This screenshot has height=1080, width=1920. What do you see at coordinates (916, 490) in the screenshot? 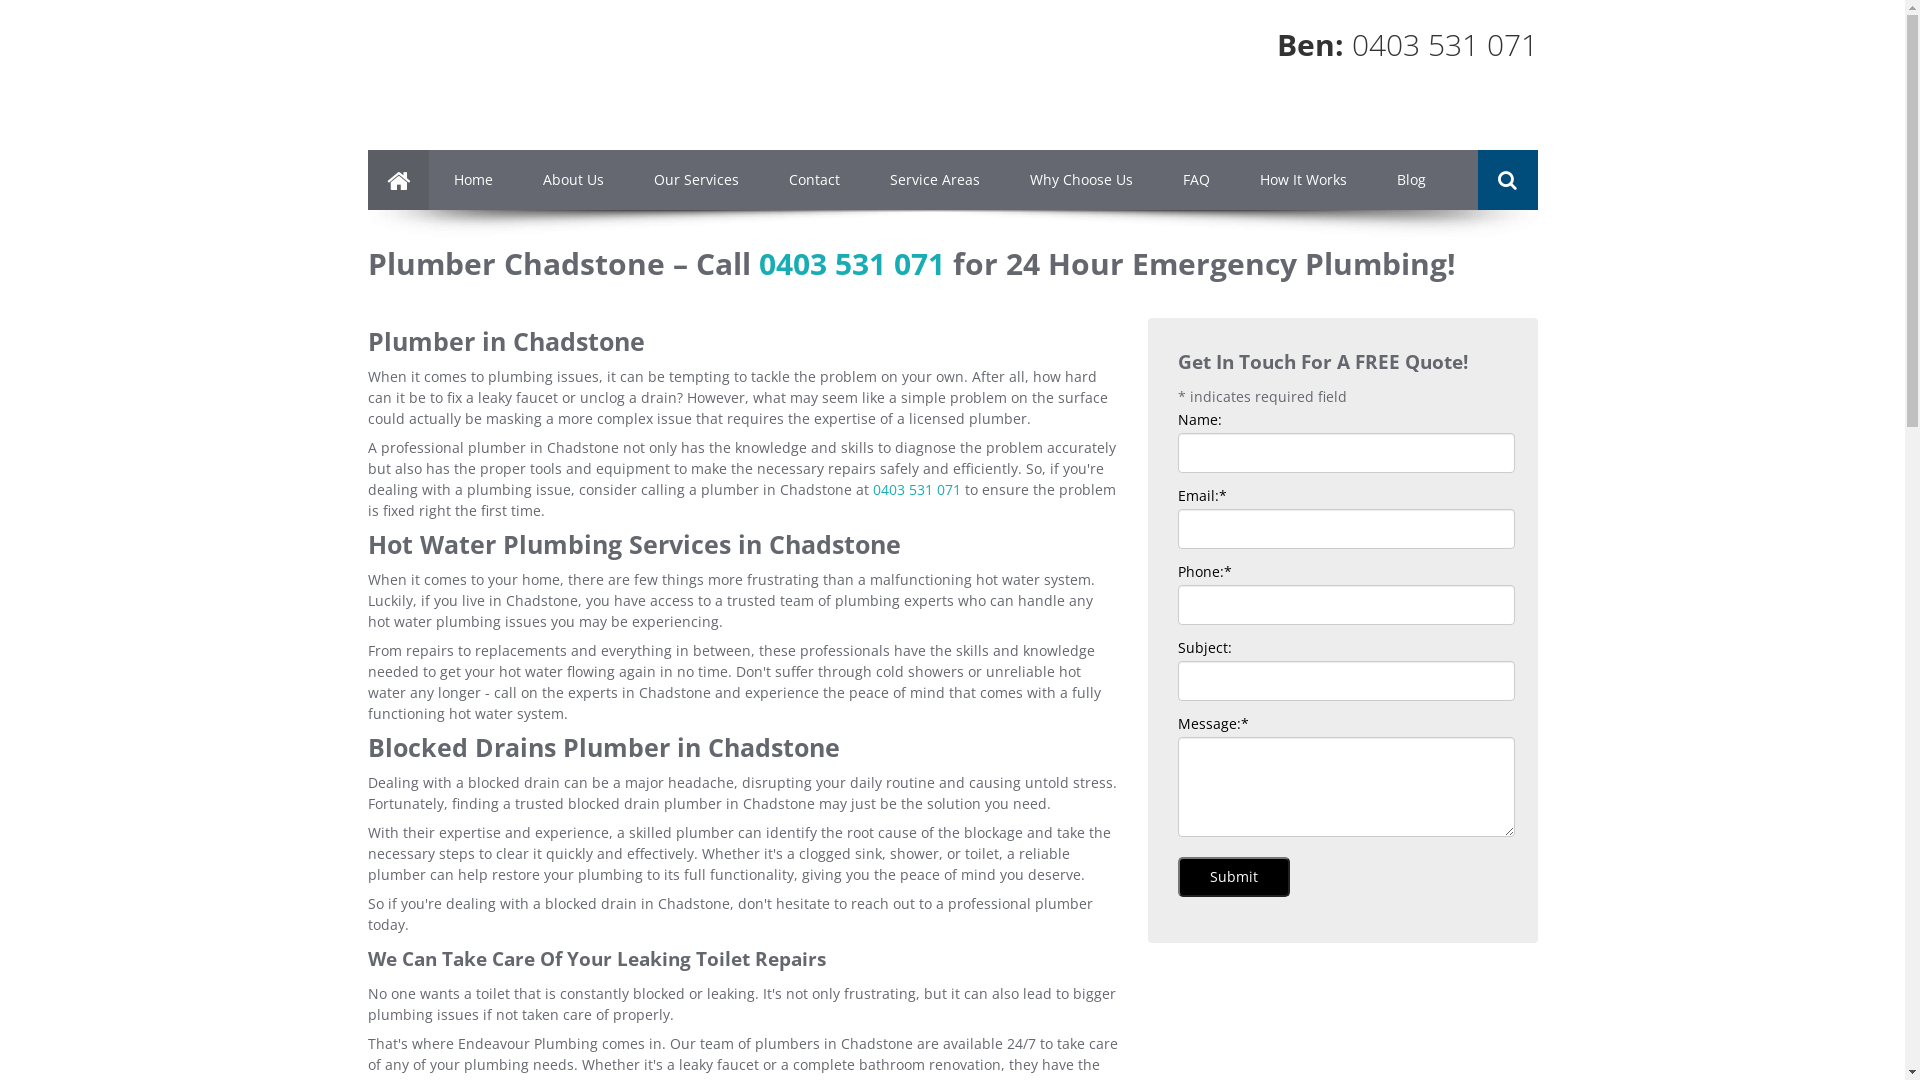
I see `0403 531 071` at bounding box center [916, 490].